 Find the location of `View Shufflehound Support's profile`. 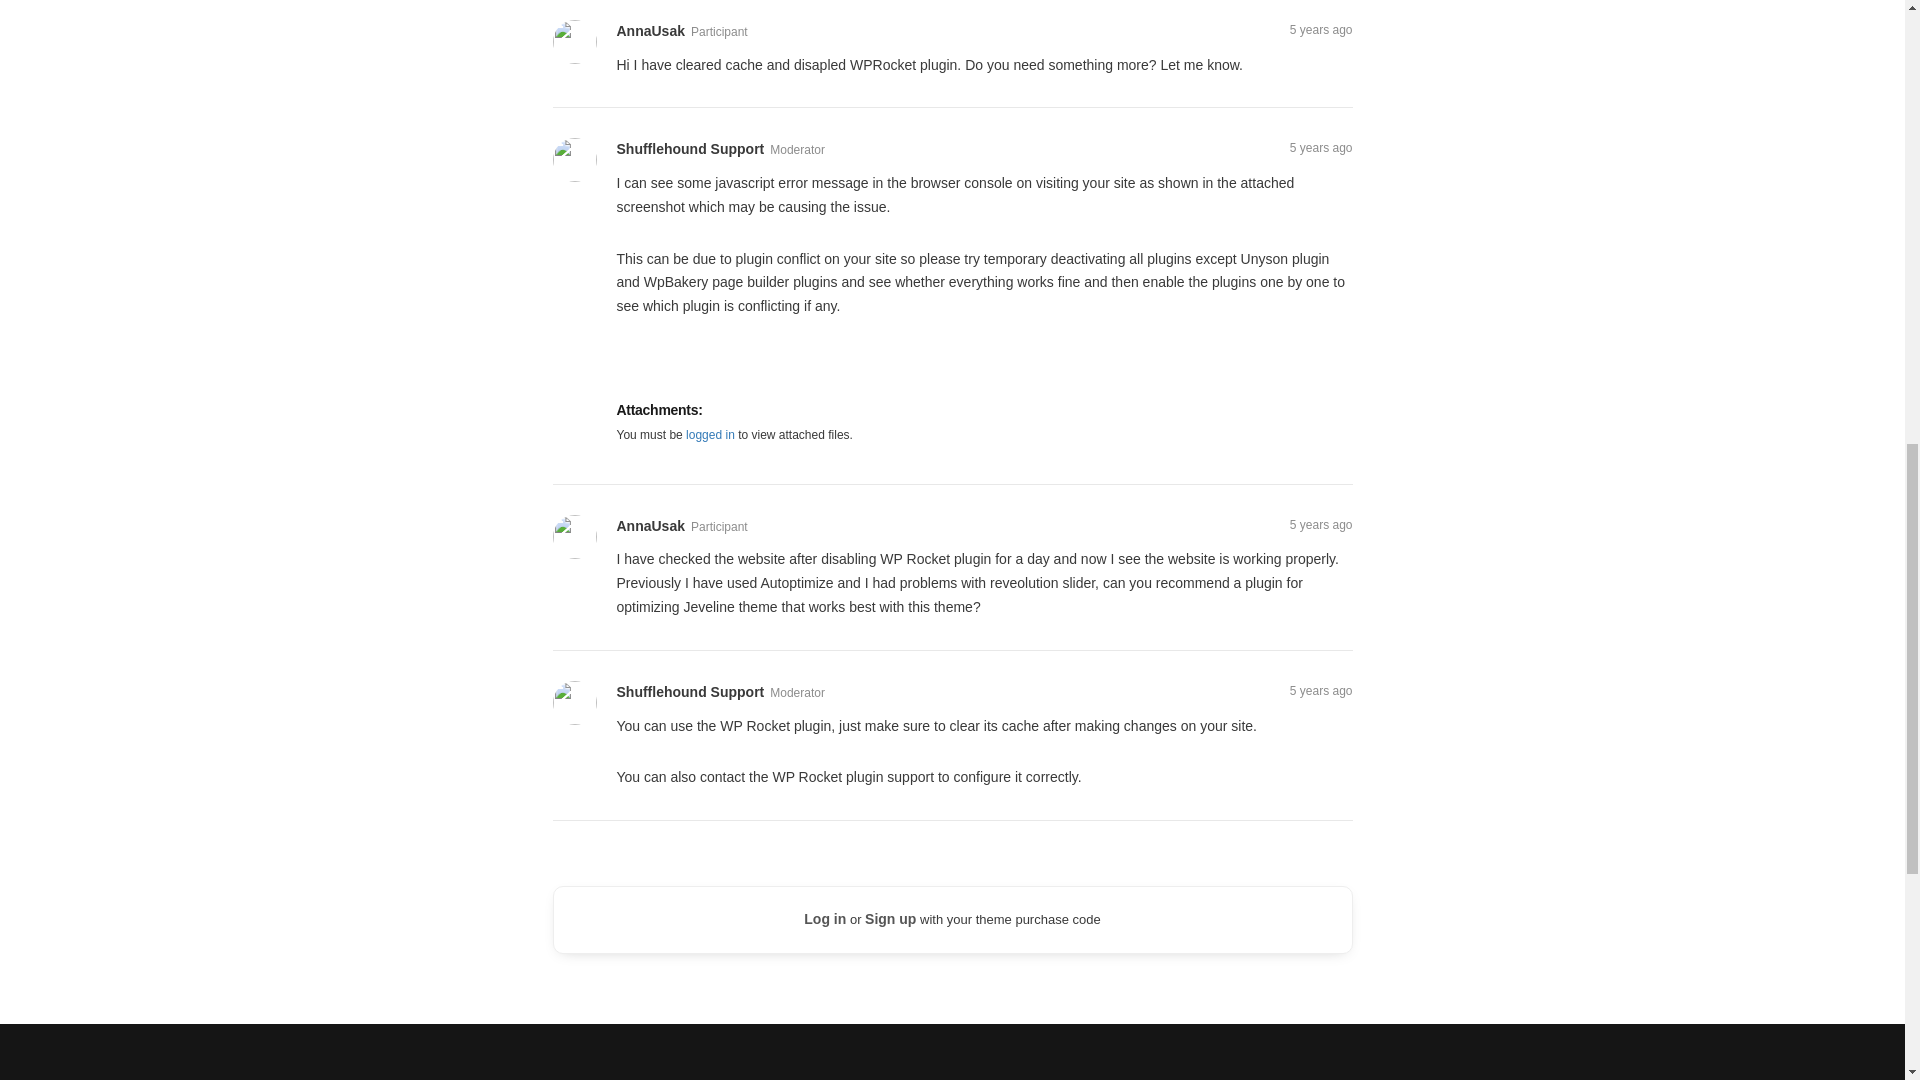

View Shufflehound Support's profile is located at coordinates (690, 693).